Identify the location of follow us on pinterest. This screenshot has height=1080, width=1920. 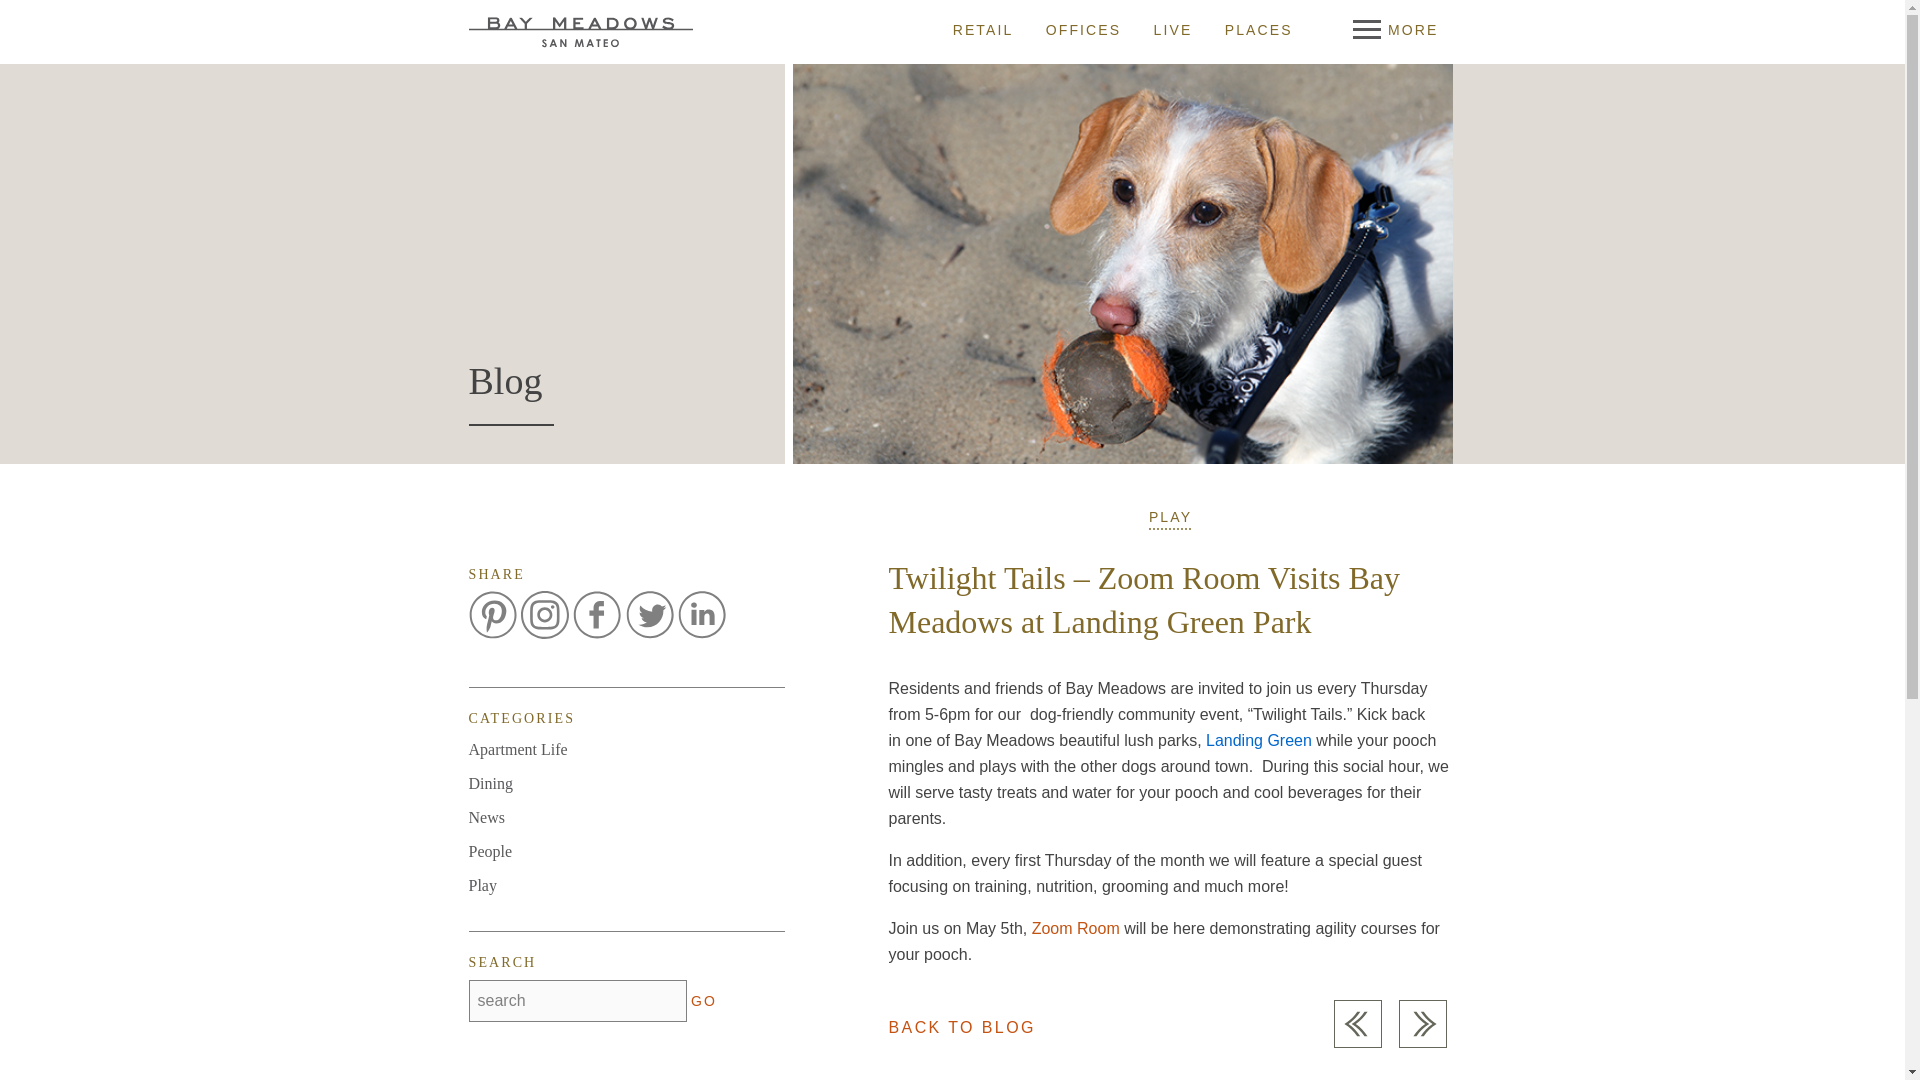
(492, 614).